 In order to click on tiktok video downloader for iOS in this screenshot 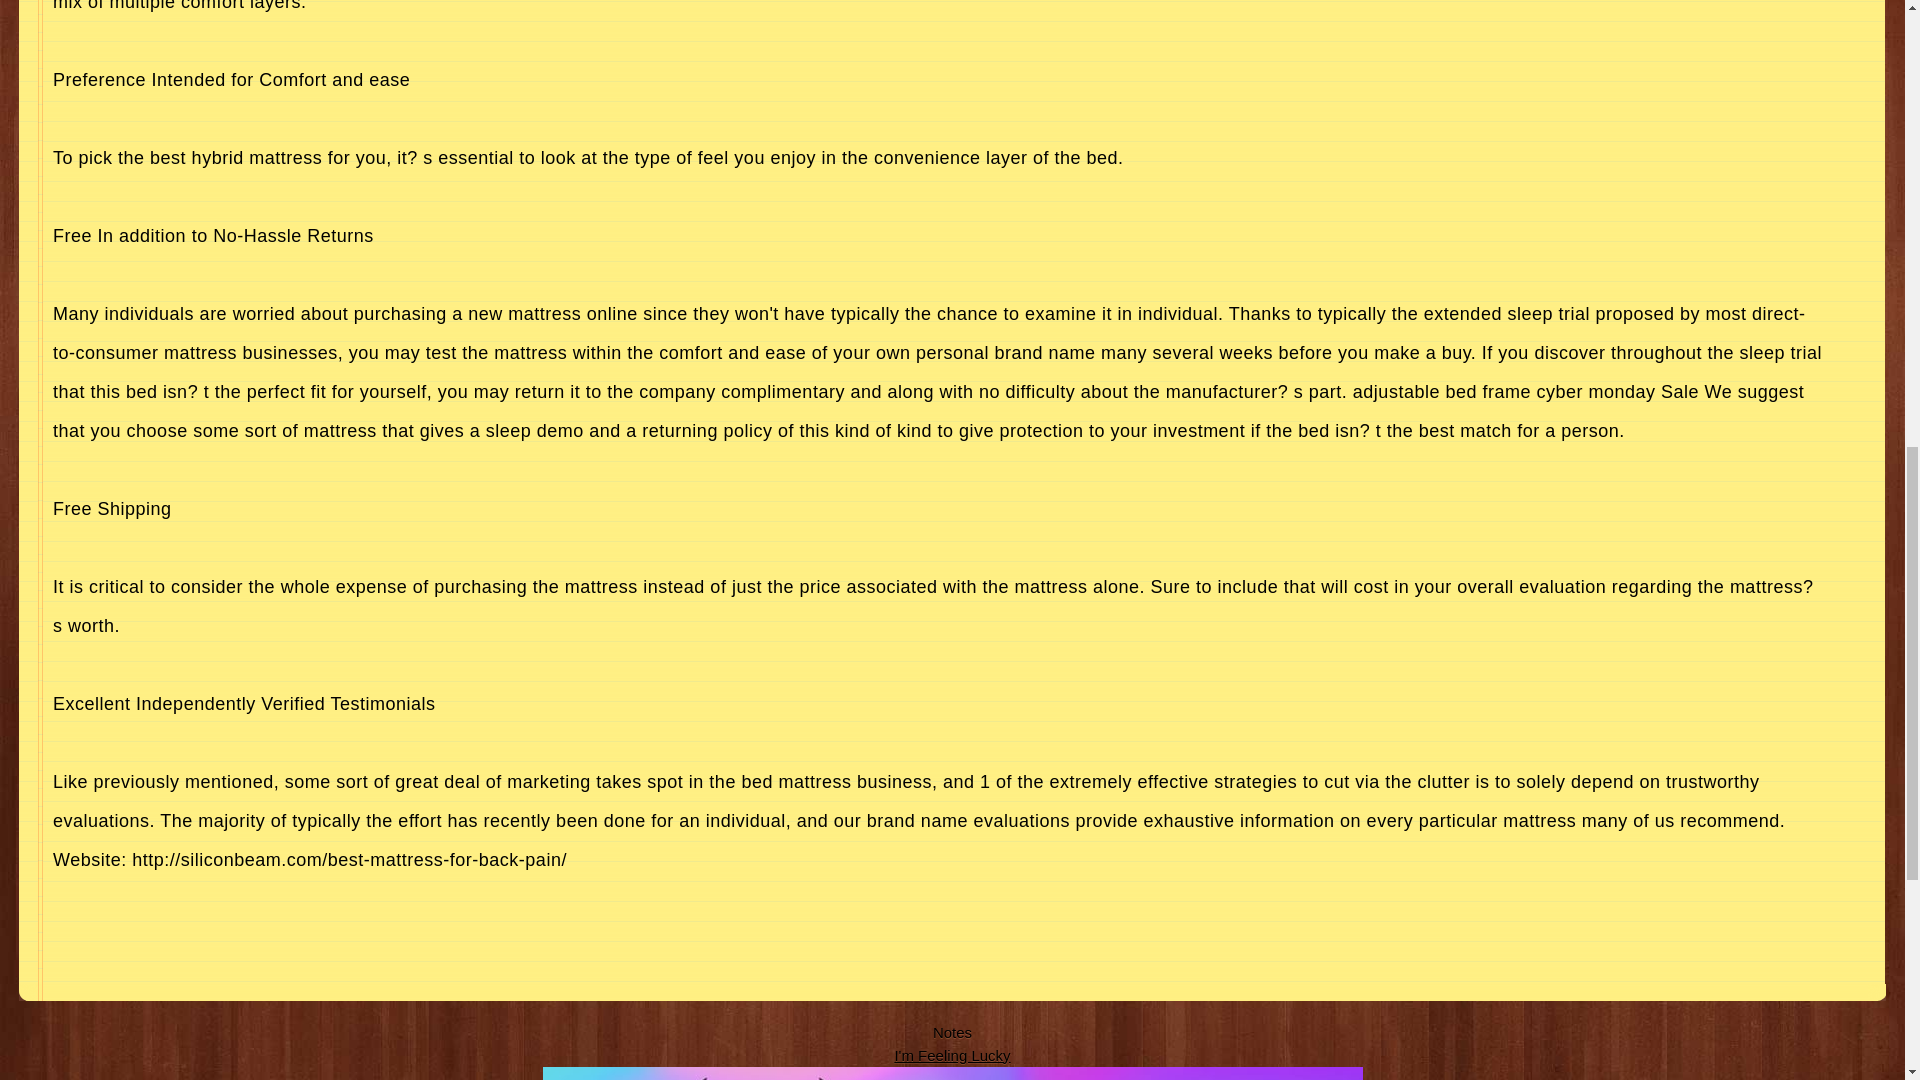, I will do `click(951, 1074)`.